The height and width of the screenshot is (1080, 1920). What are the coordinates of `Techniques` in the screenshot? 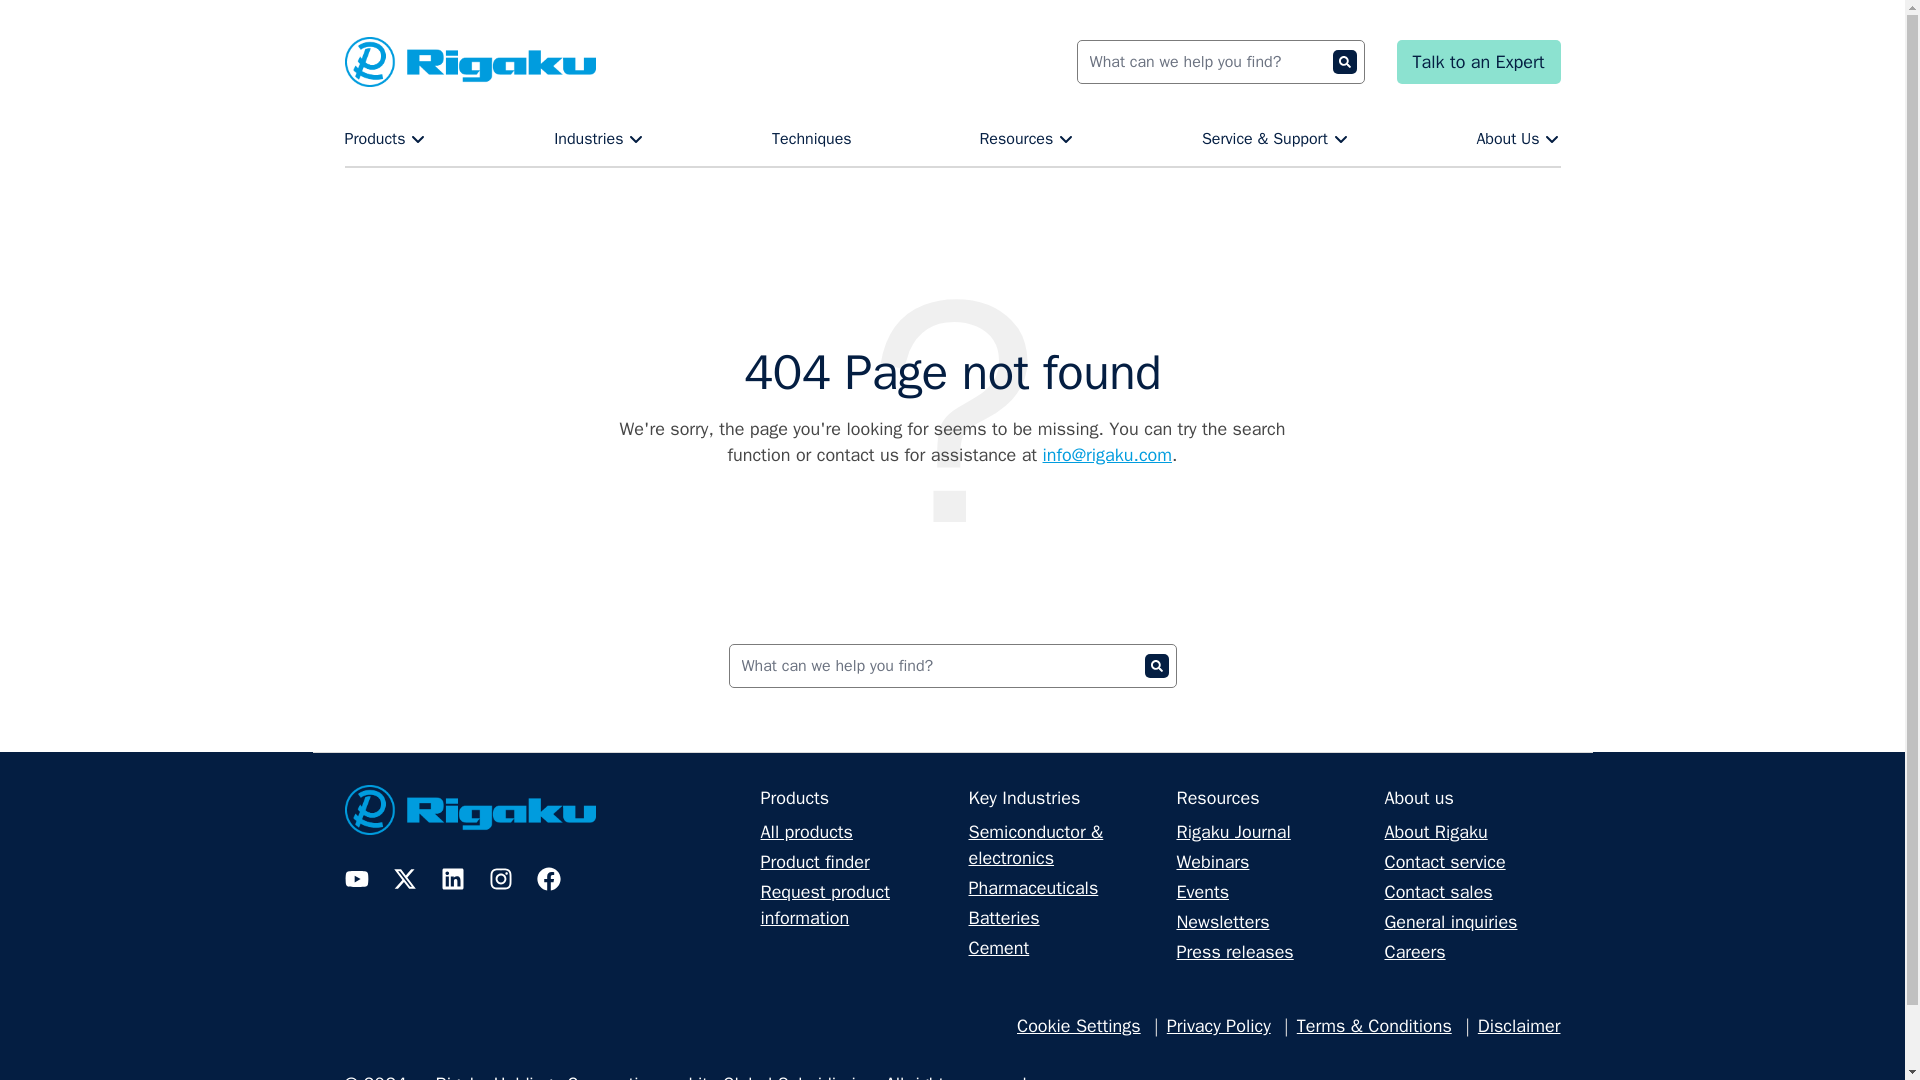 It's located at (812, 138).